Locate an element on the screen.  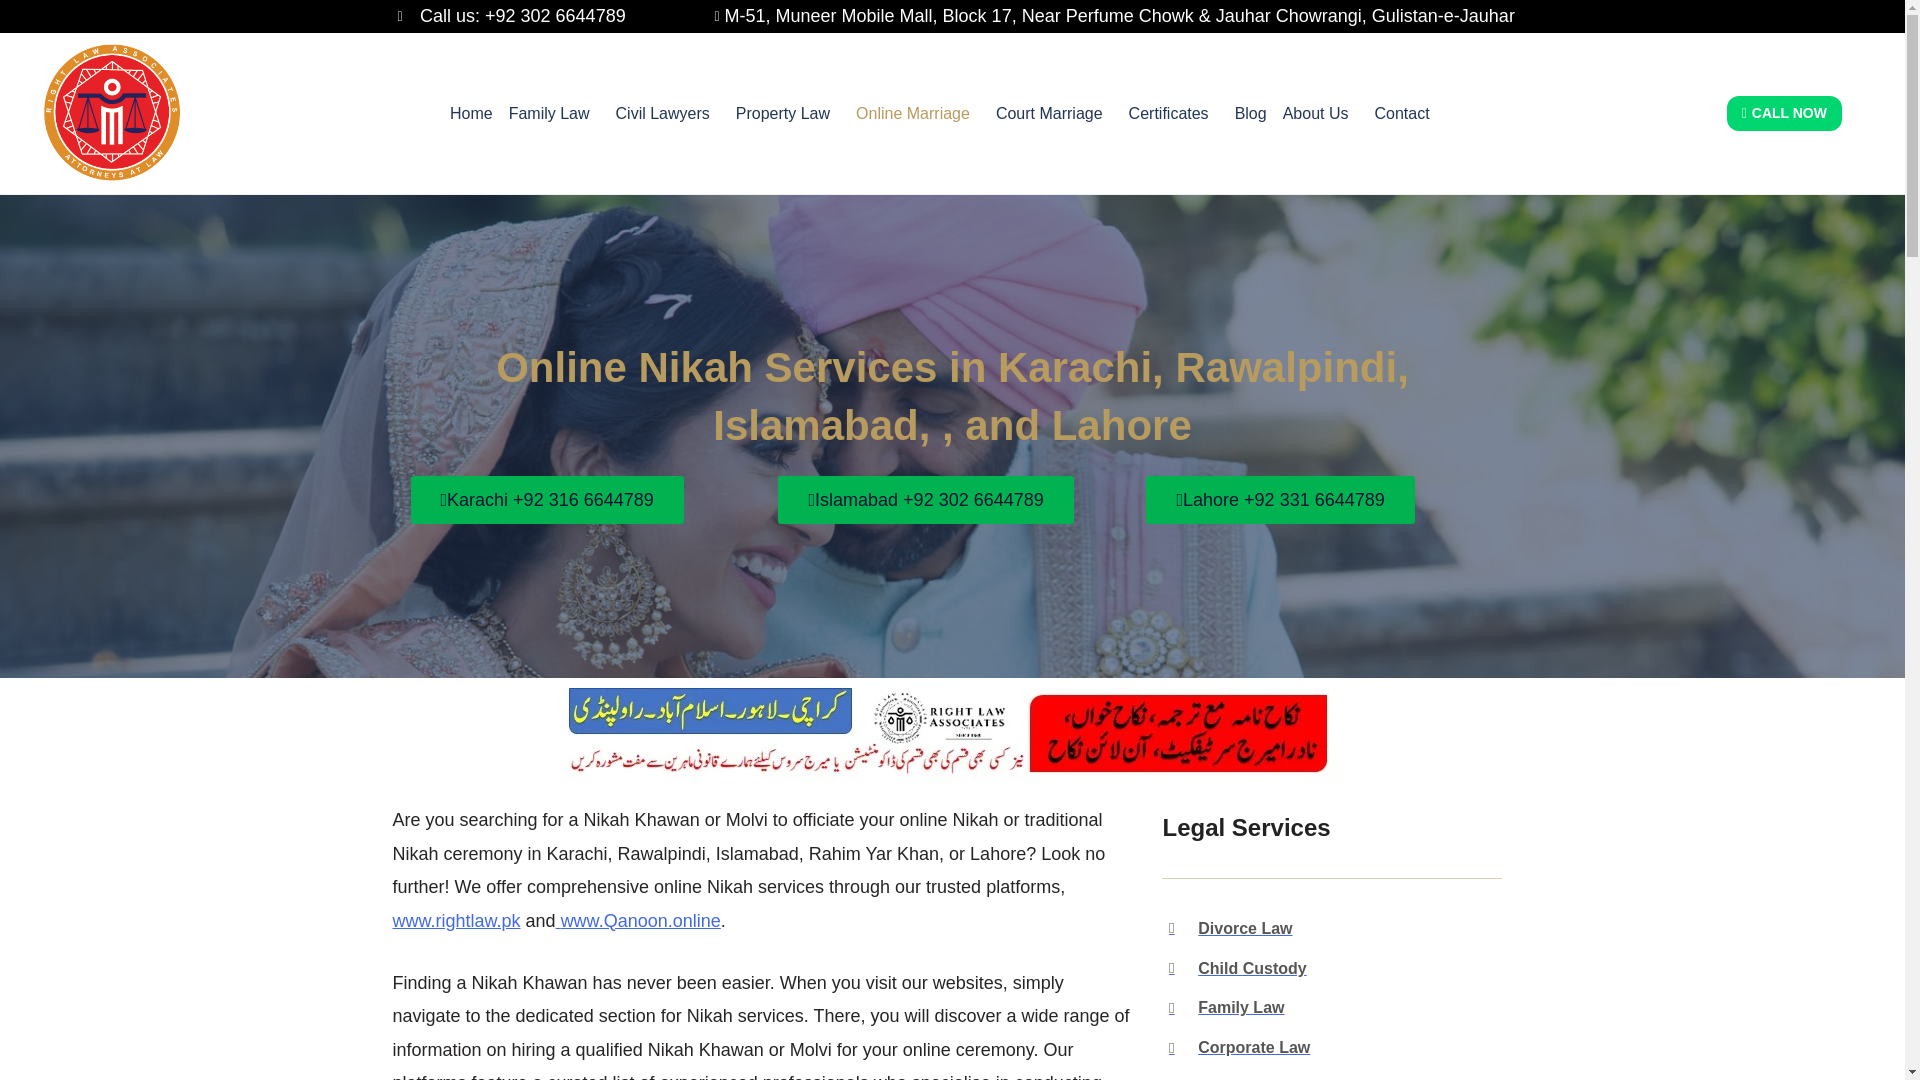
Court Marriage is located at coordinates (1054, 114).